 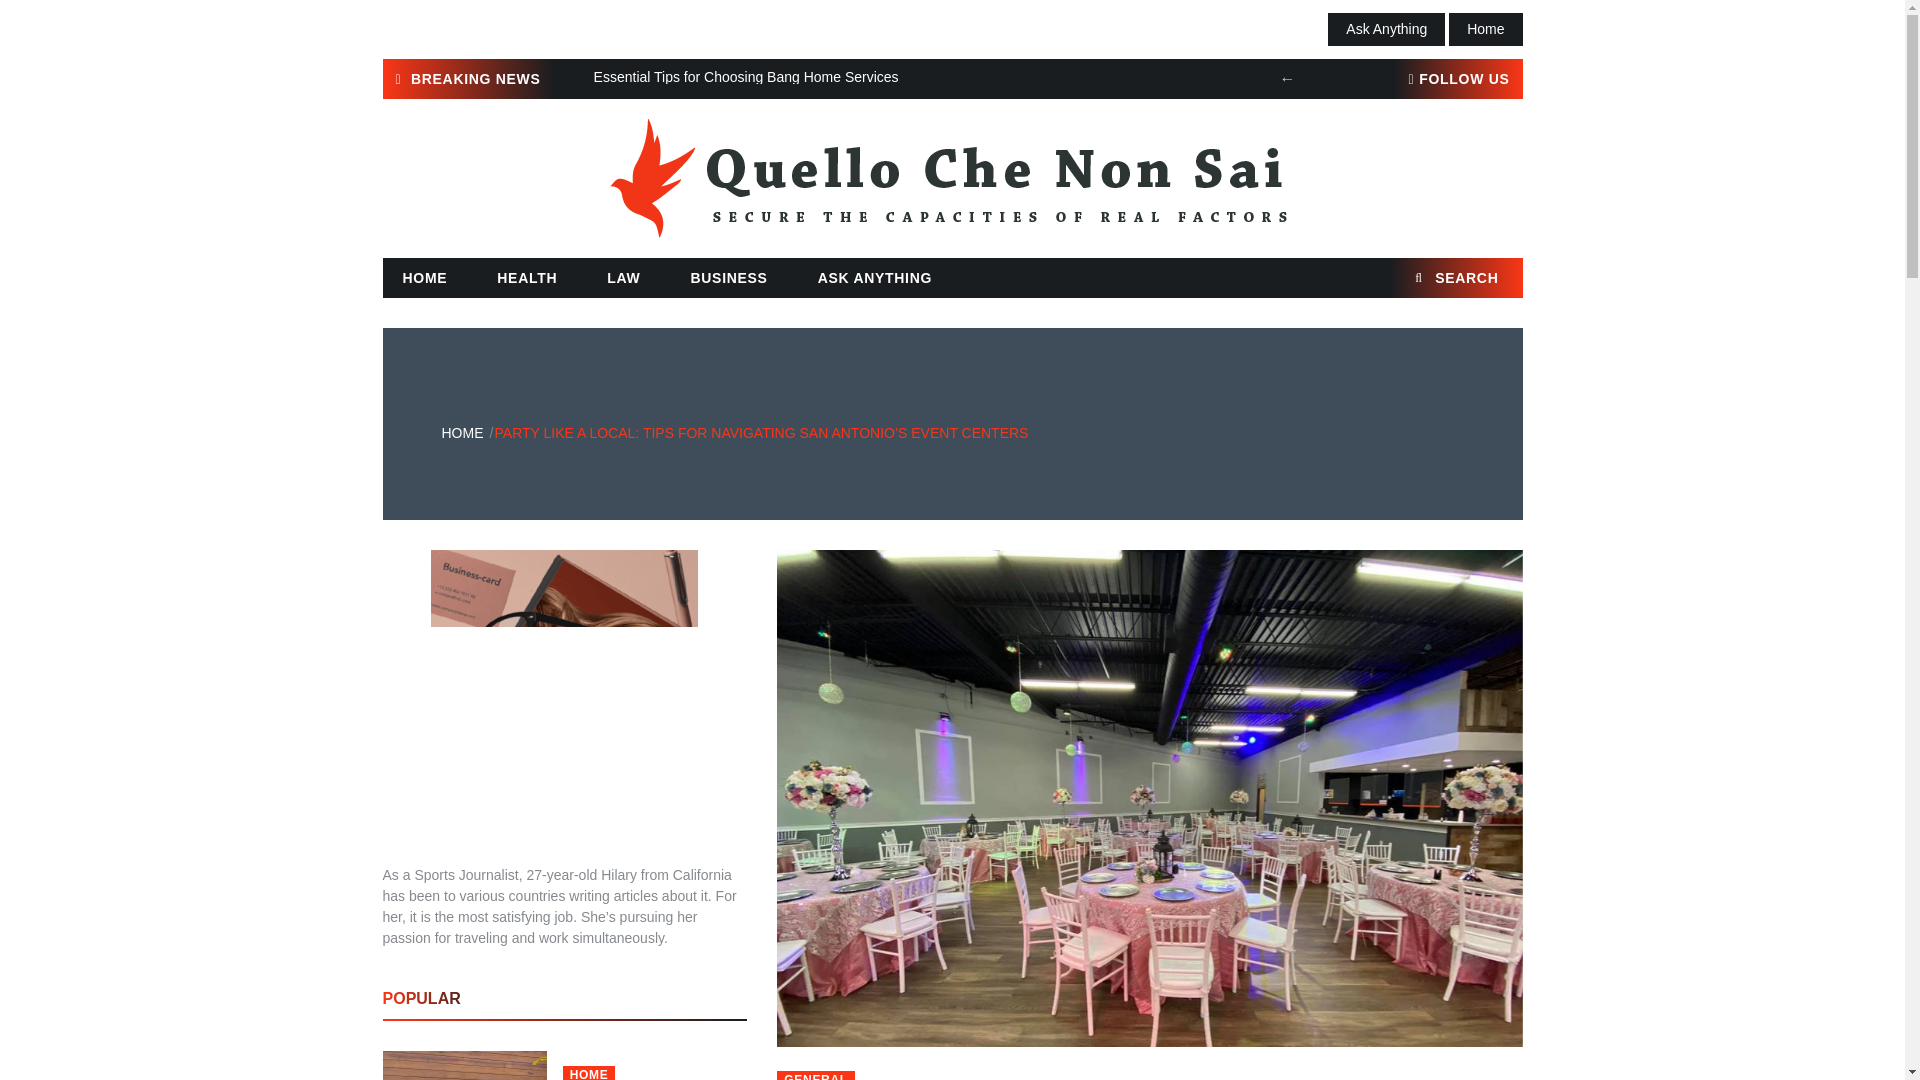 What do you see at coordinates (1456, 278) in the screenshot?
I see `SEARCH` at bounding box center [1456, 278].